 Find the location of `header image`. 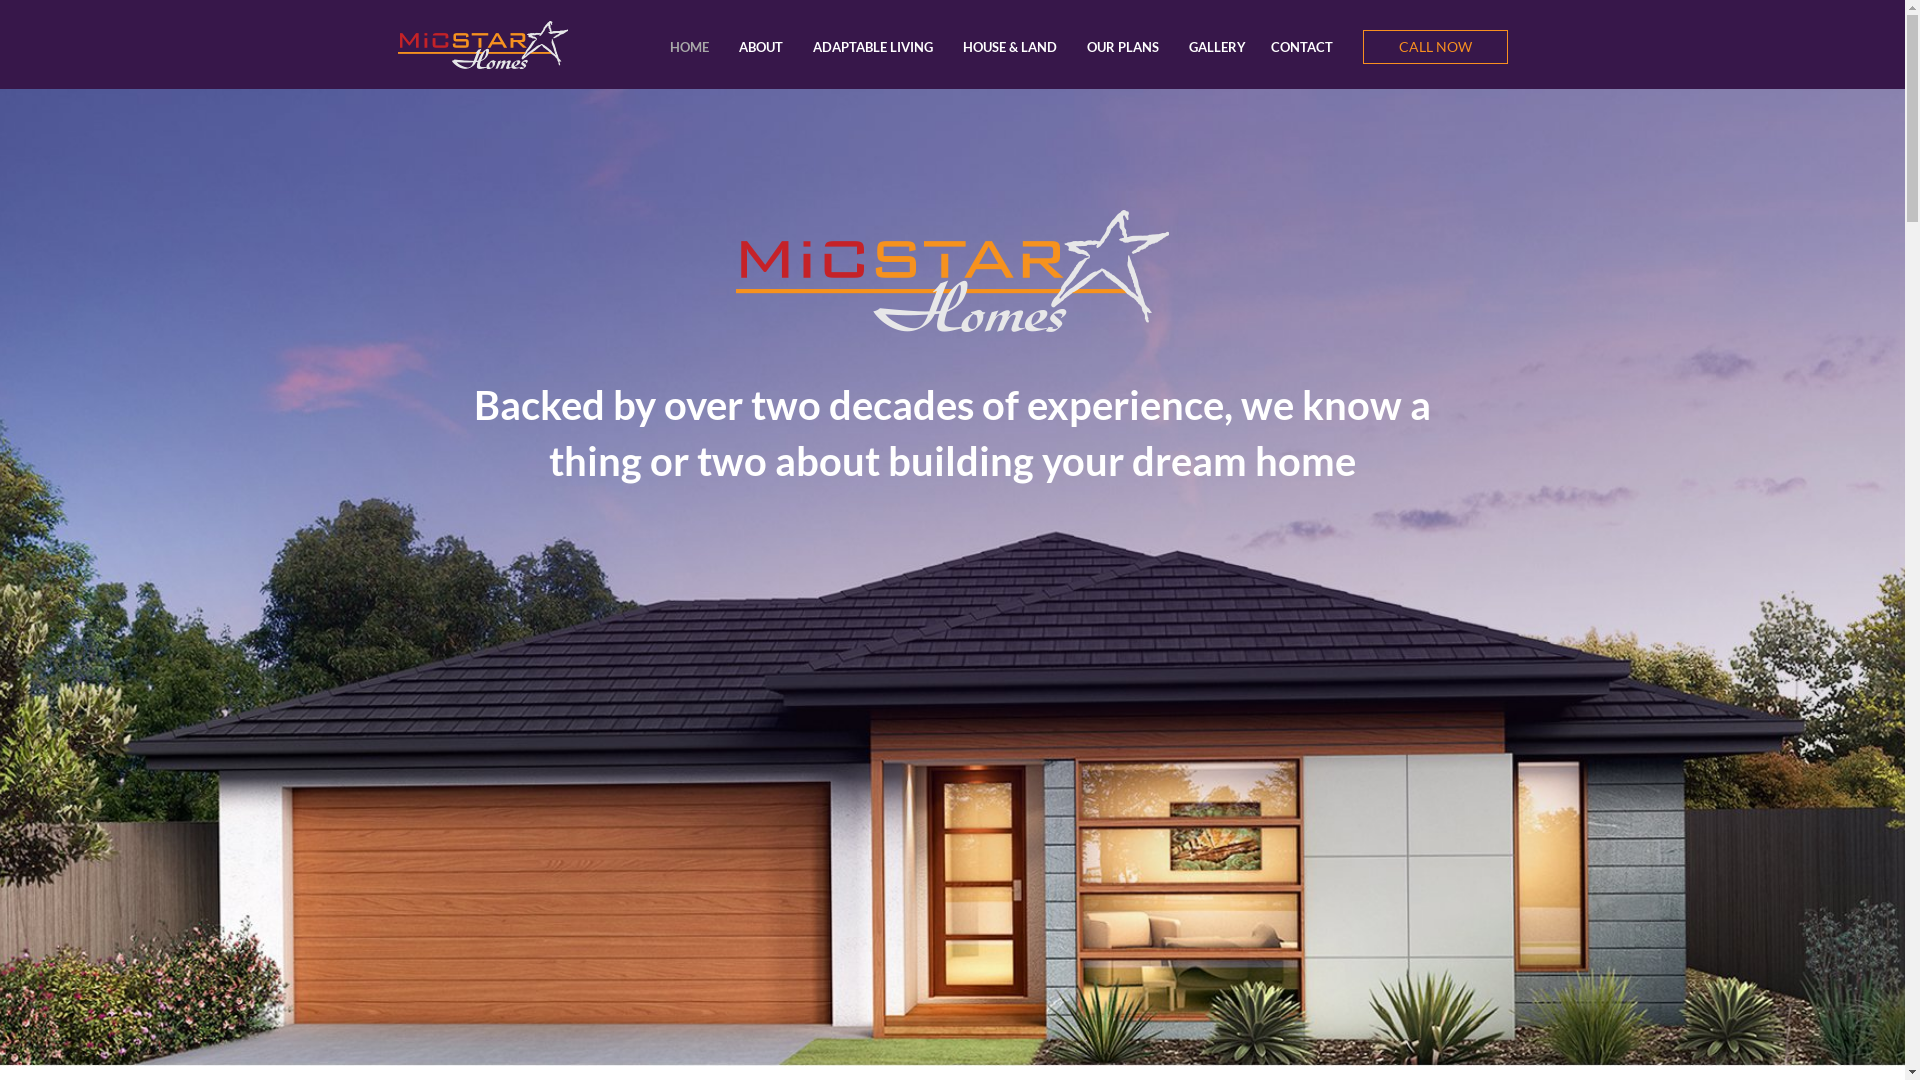

header image is located at coordinates (952, 271).